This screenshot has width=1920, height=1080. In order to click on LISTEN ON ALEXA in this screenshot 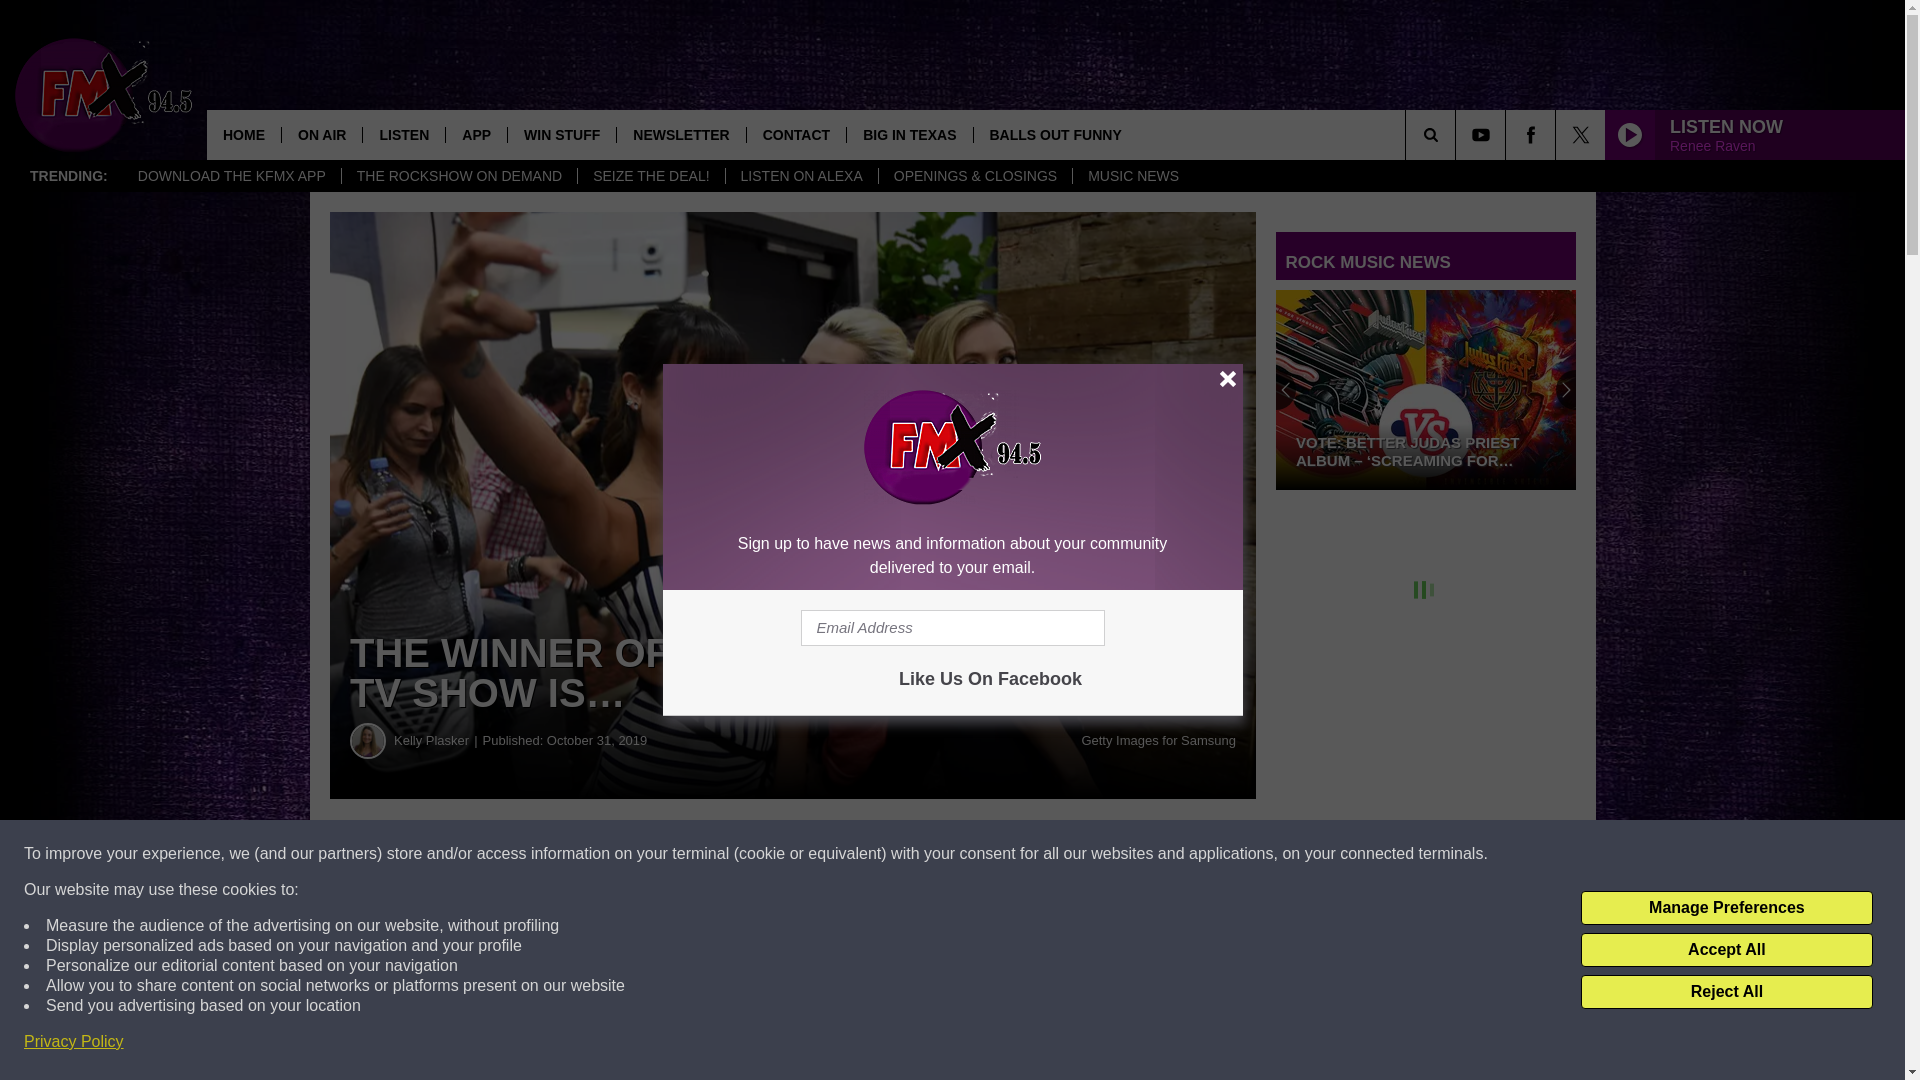, I will do `click(801, 176)`.